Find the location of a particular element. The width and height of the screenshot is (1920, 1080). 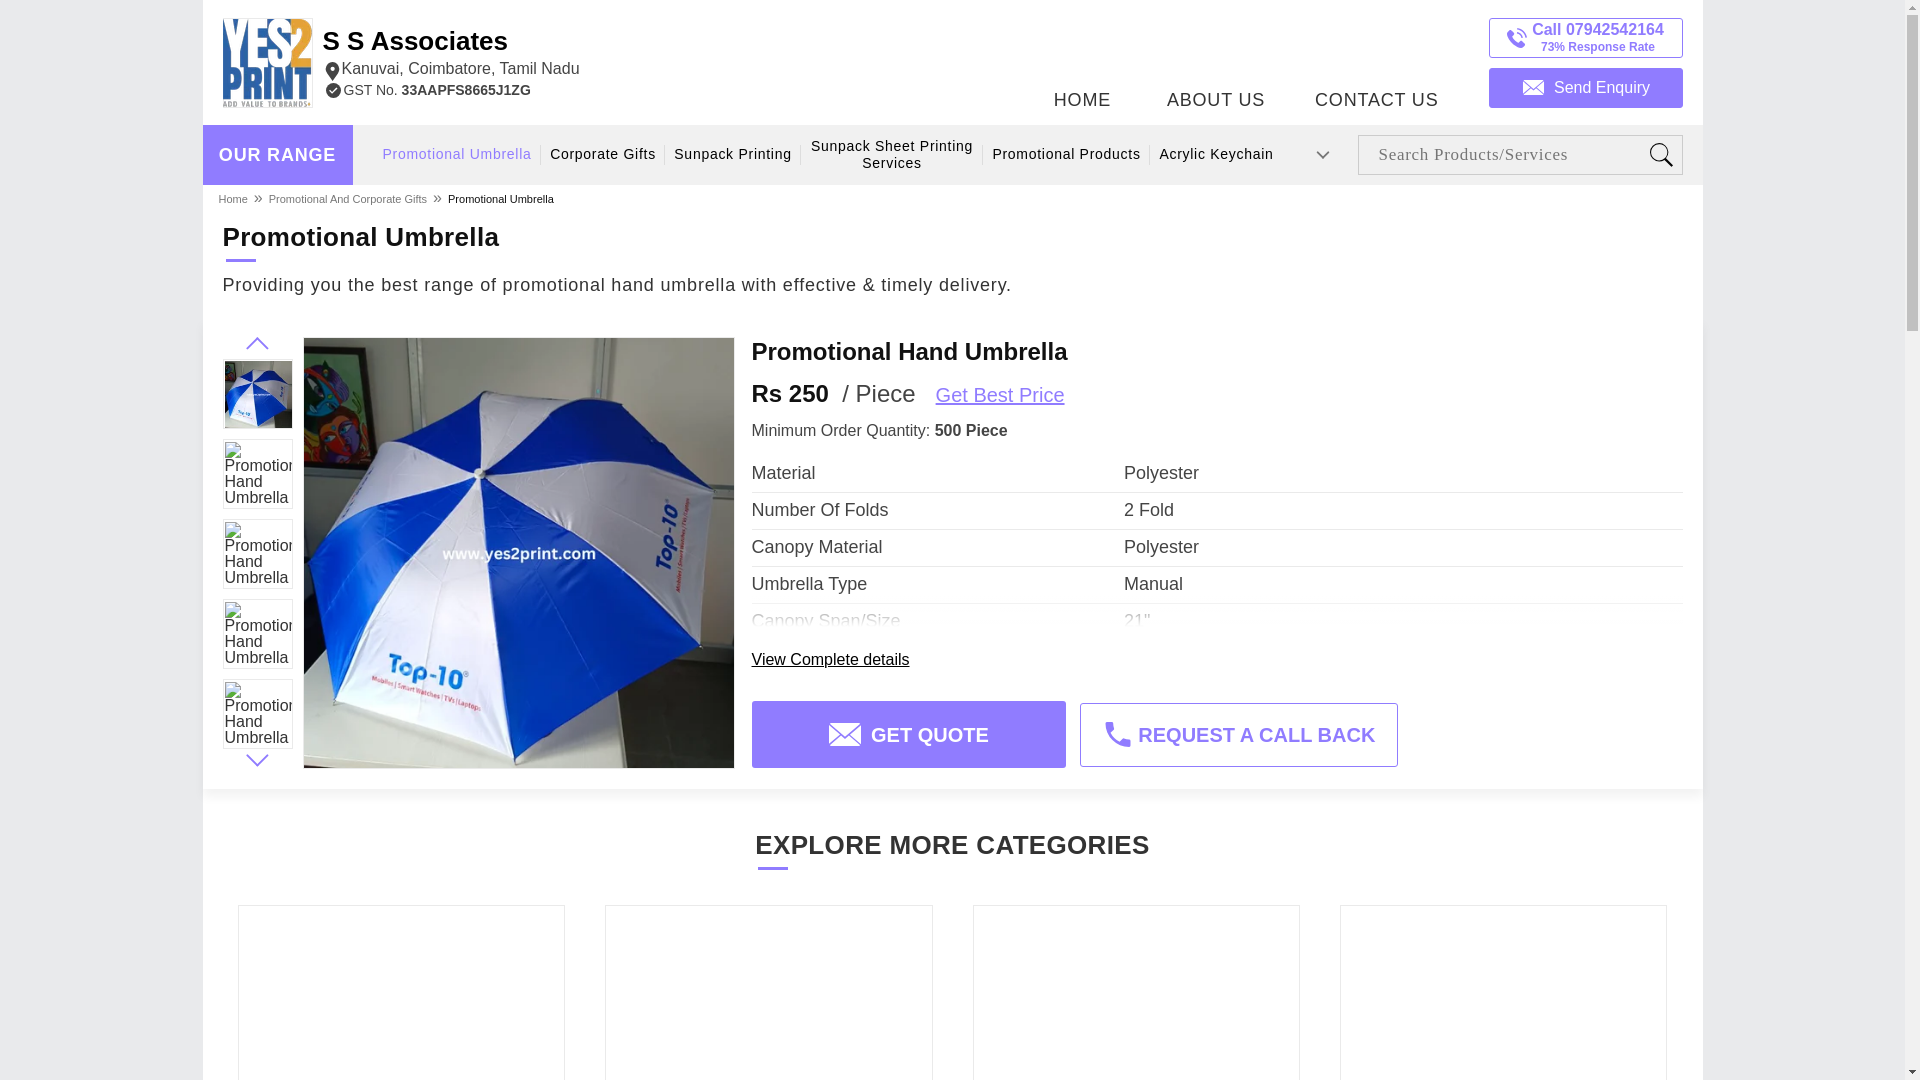

Corporate Gifts is located at coordinates (602, 154).